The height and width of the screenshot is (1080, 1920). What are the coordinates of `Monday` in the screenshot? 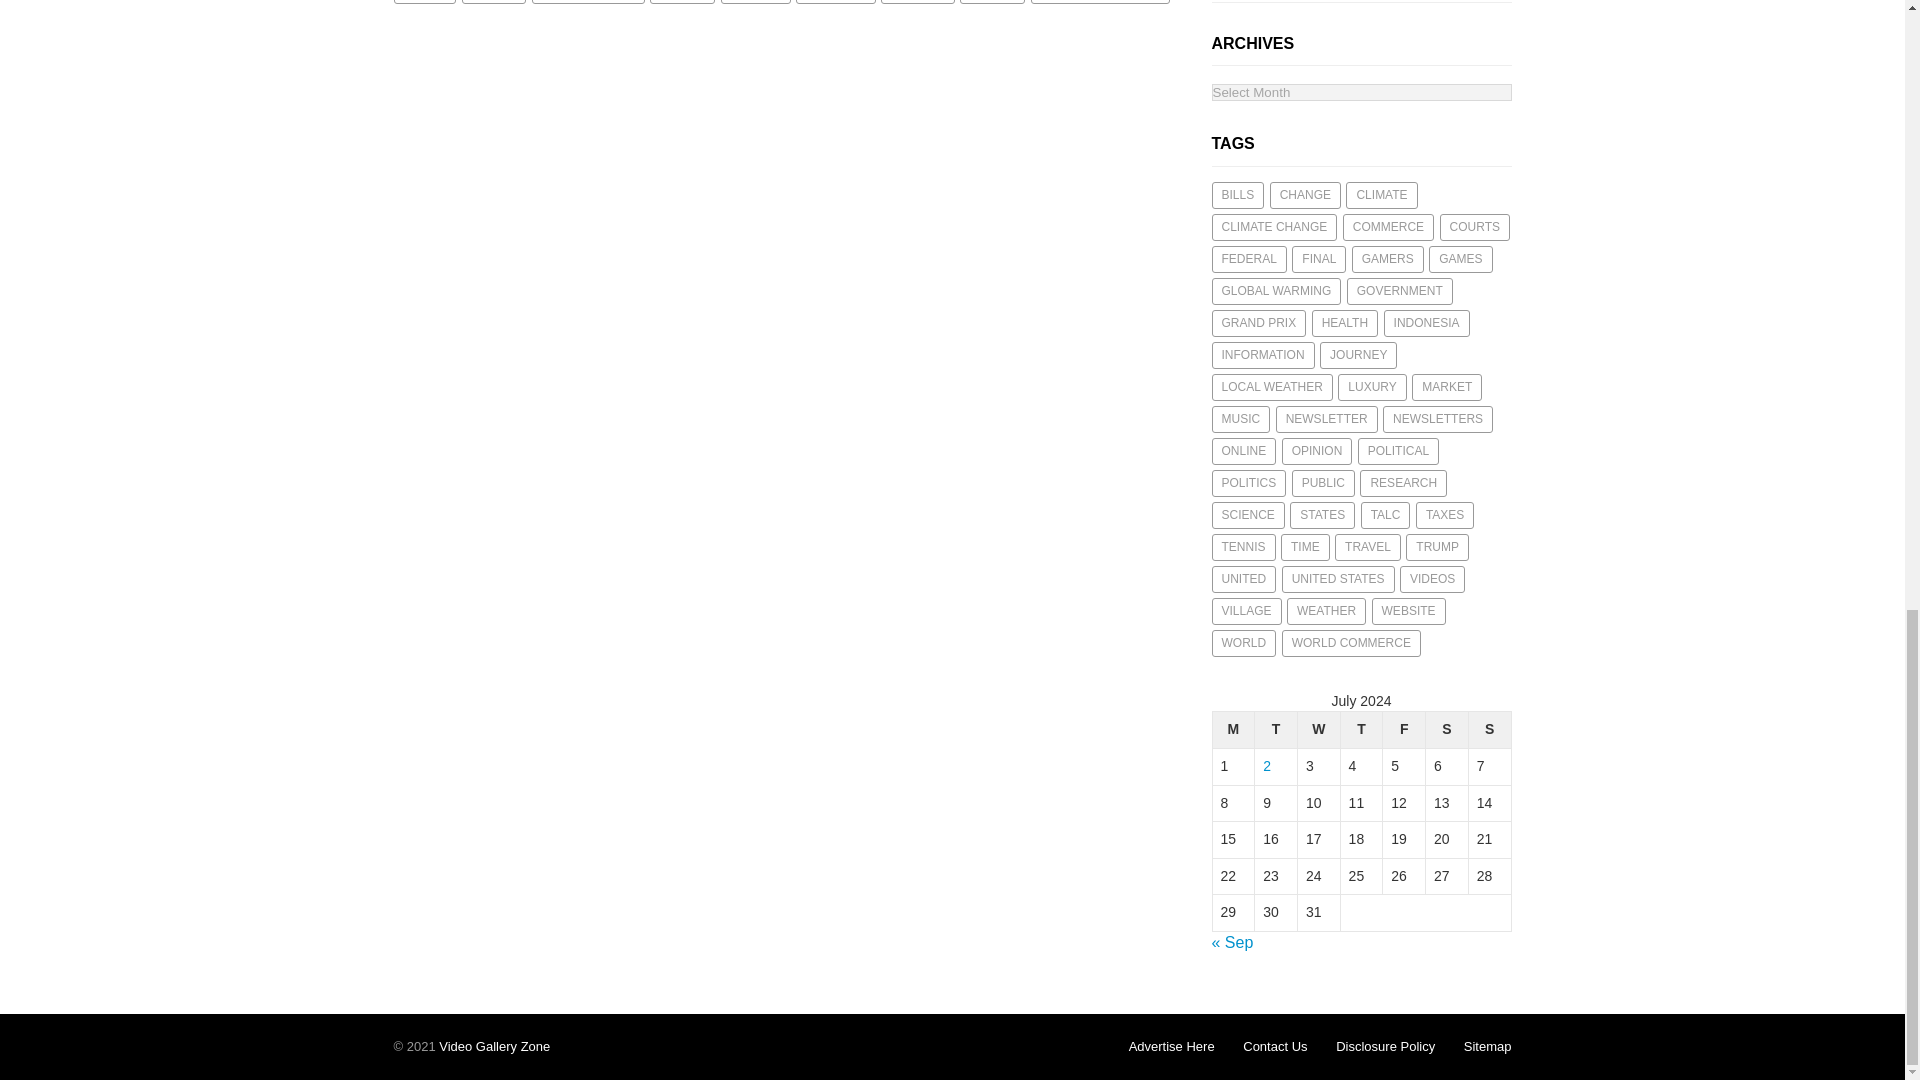 It's located at (1233, 730).